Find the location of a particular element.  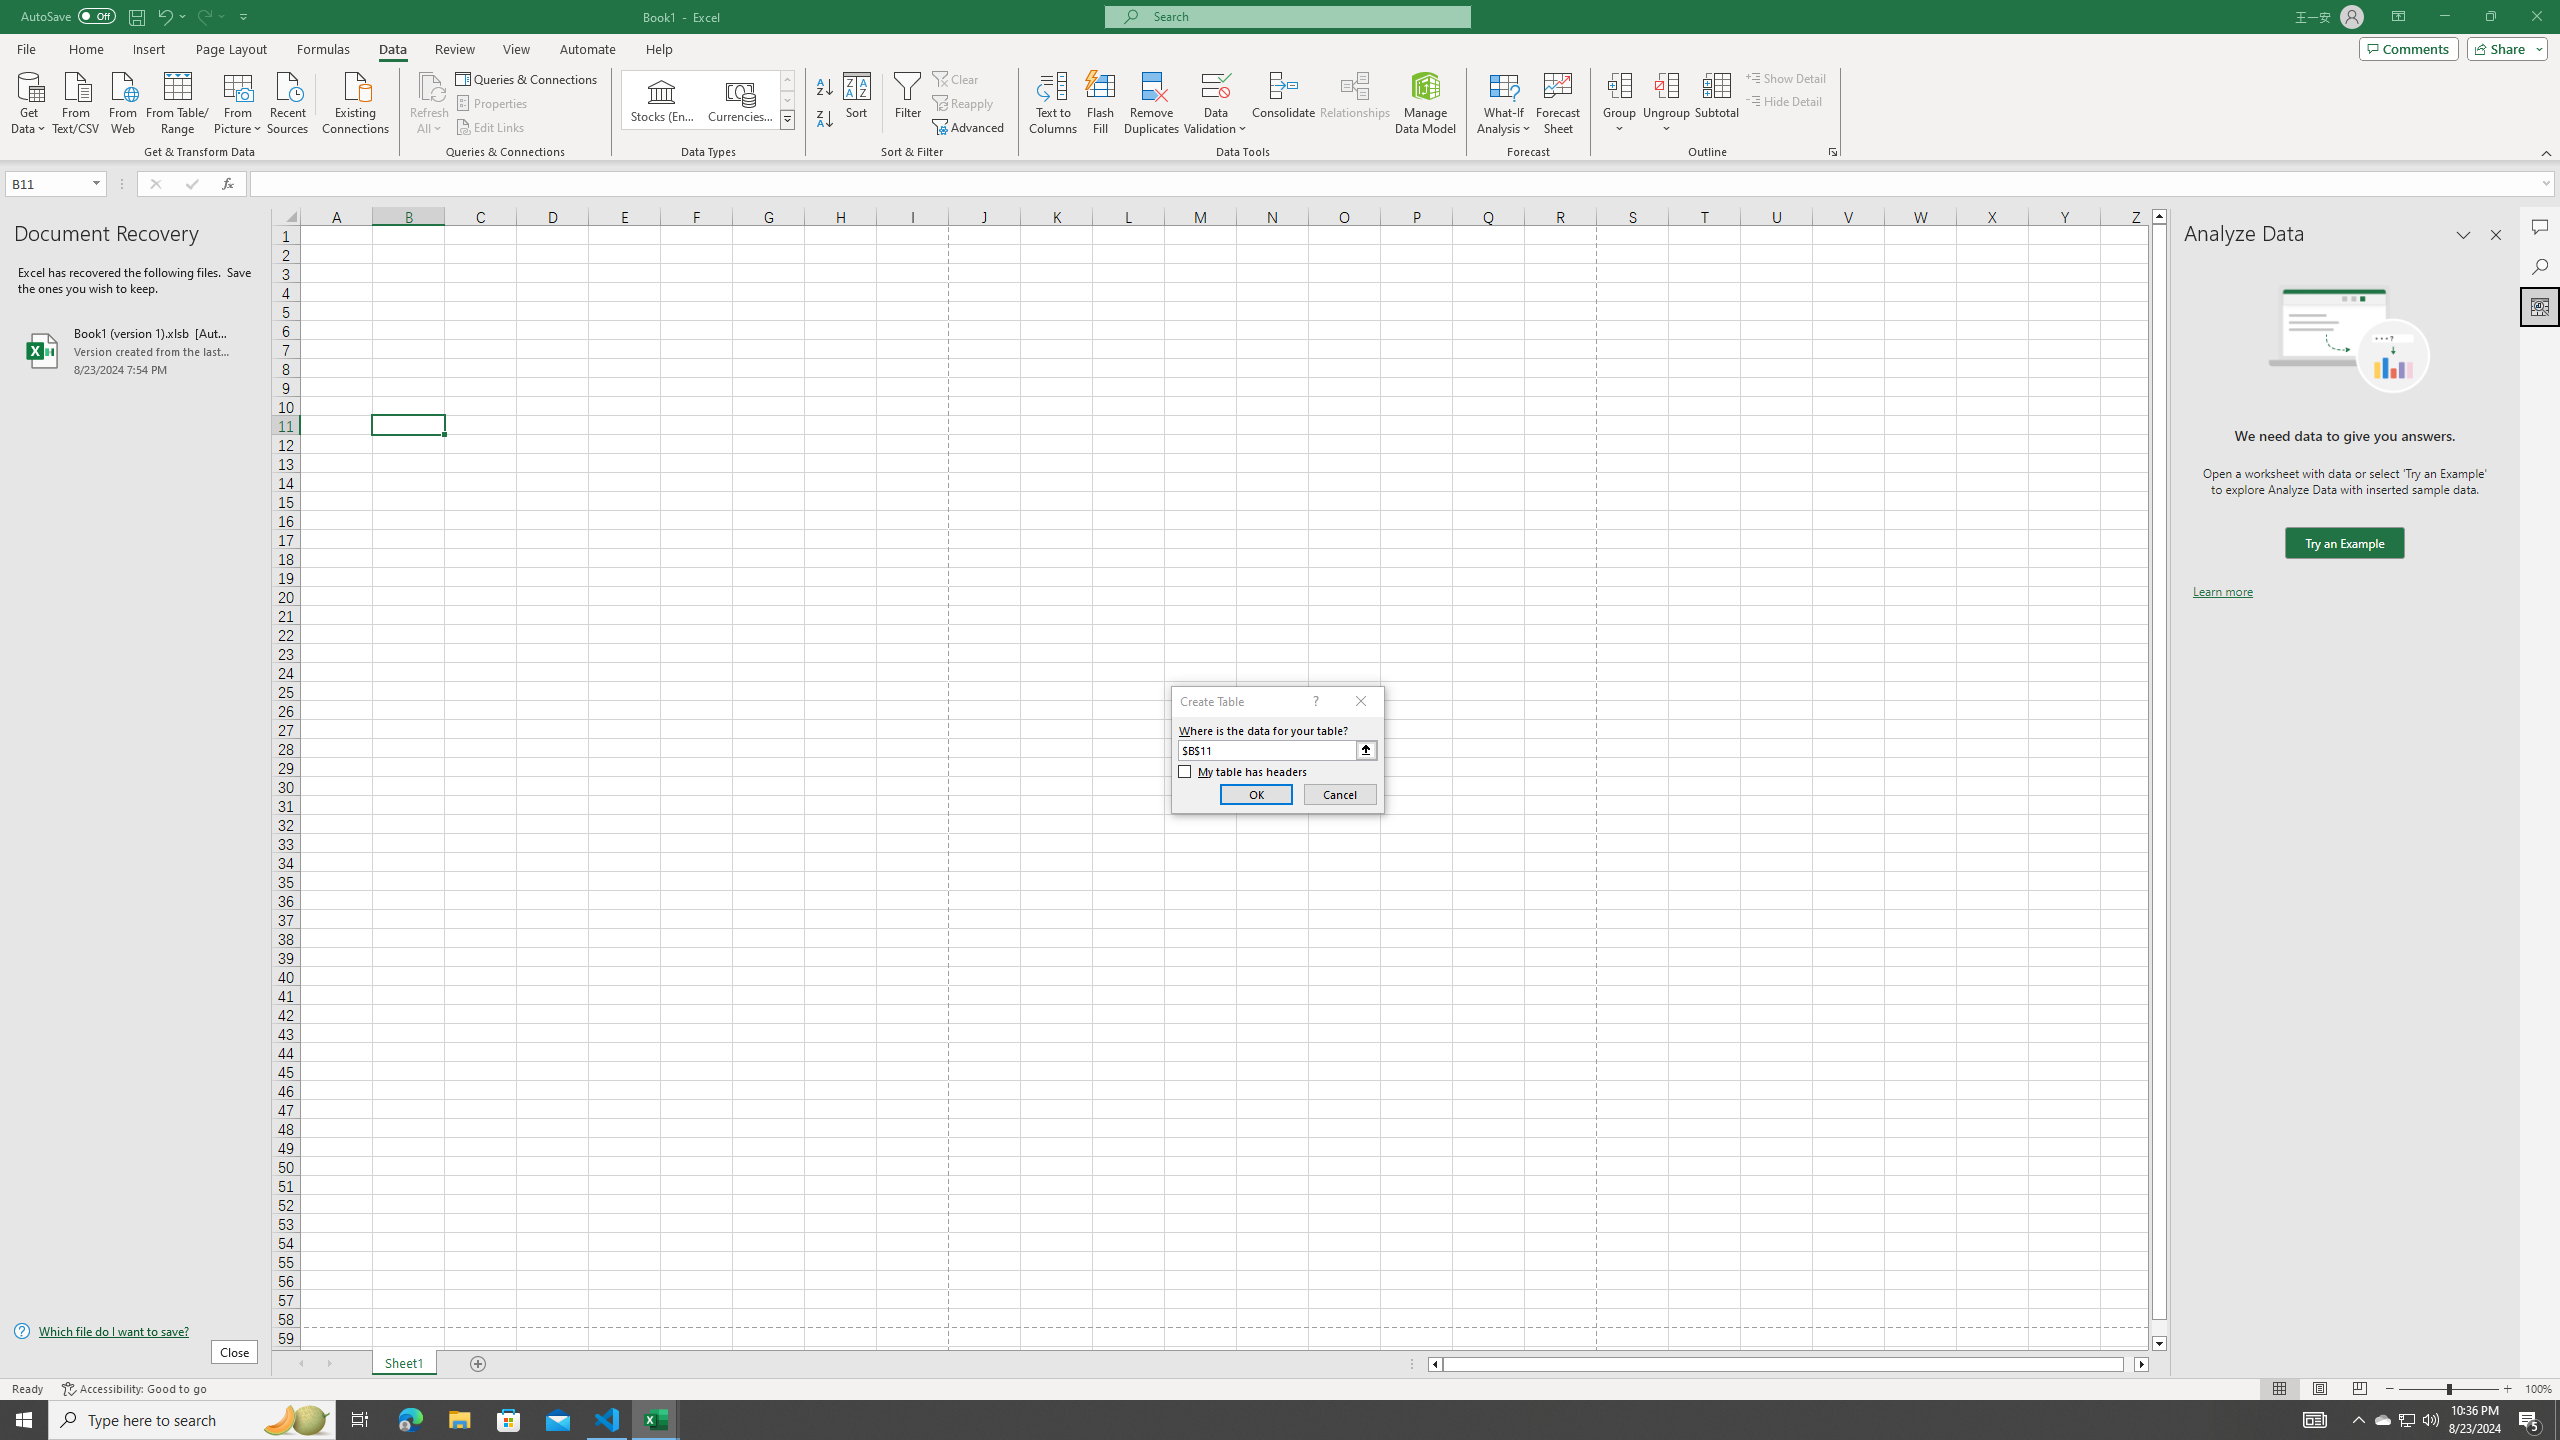

Data Validation... is located at coordinates (1216, 103).